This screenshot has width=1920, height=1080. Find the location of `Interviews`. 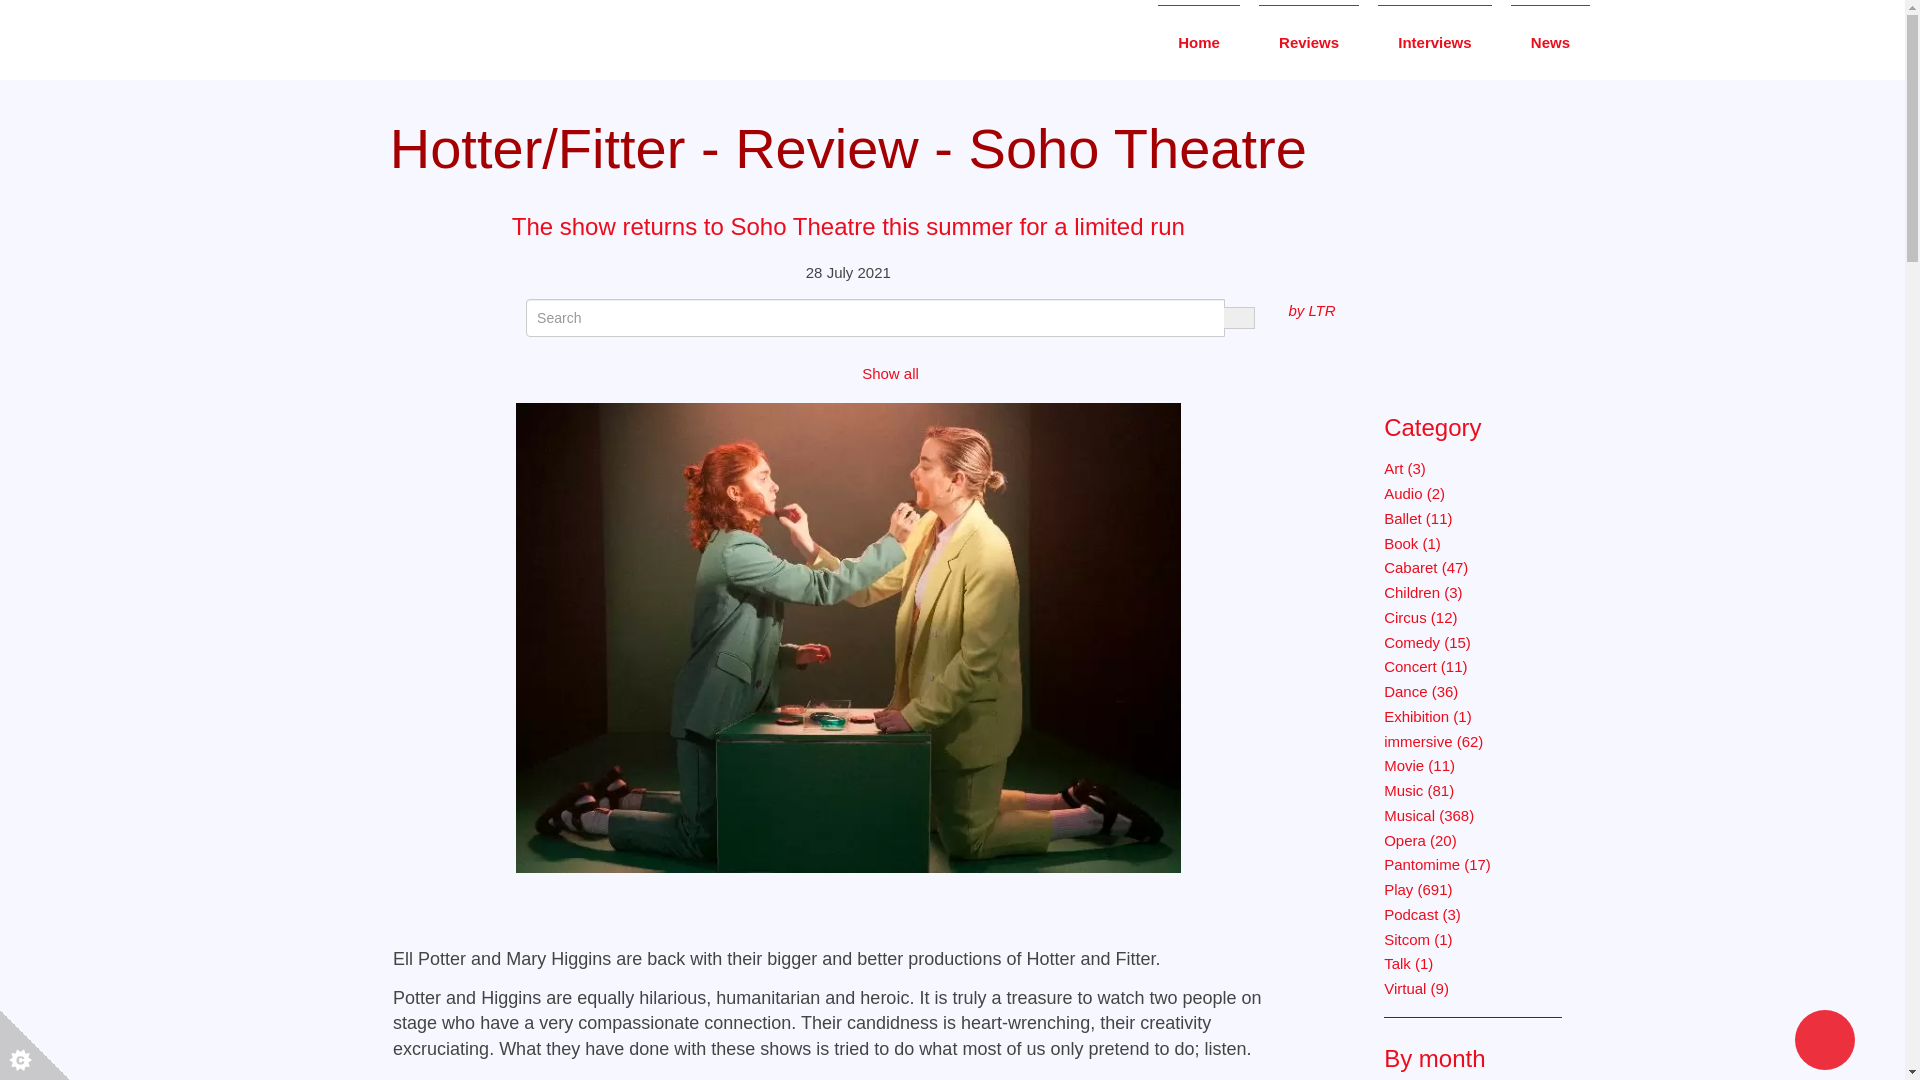

Interviews is located at coordinates (1434, 41).